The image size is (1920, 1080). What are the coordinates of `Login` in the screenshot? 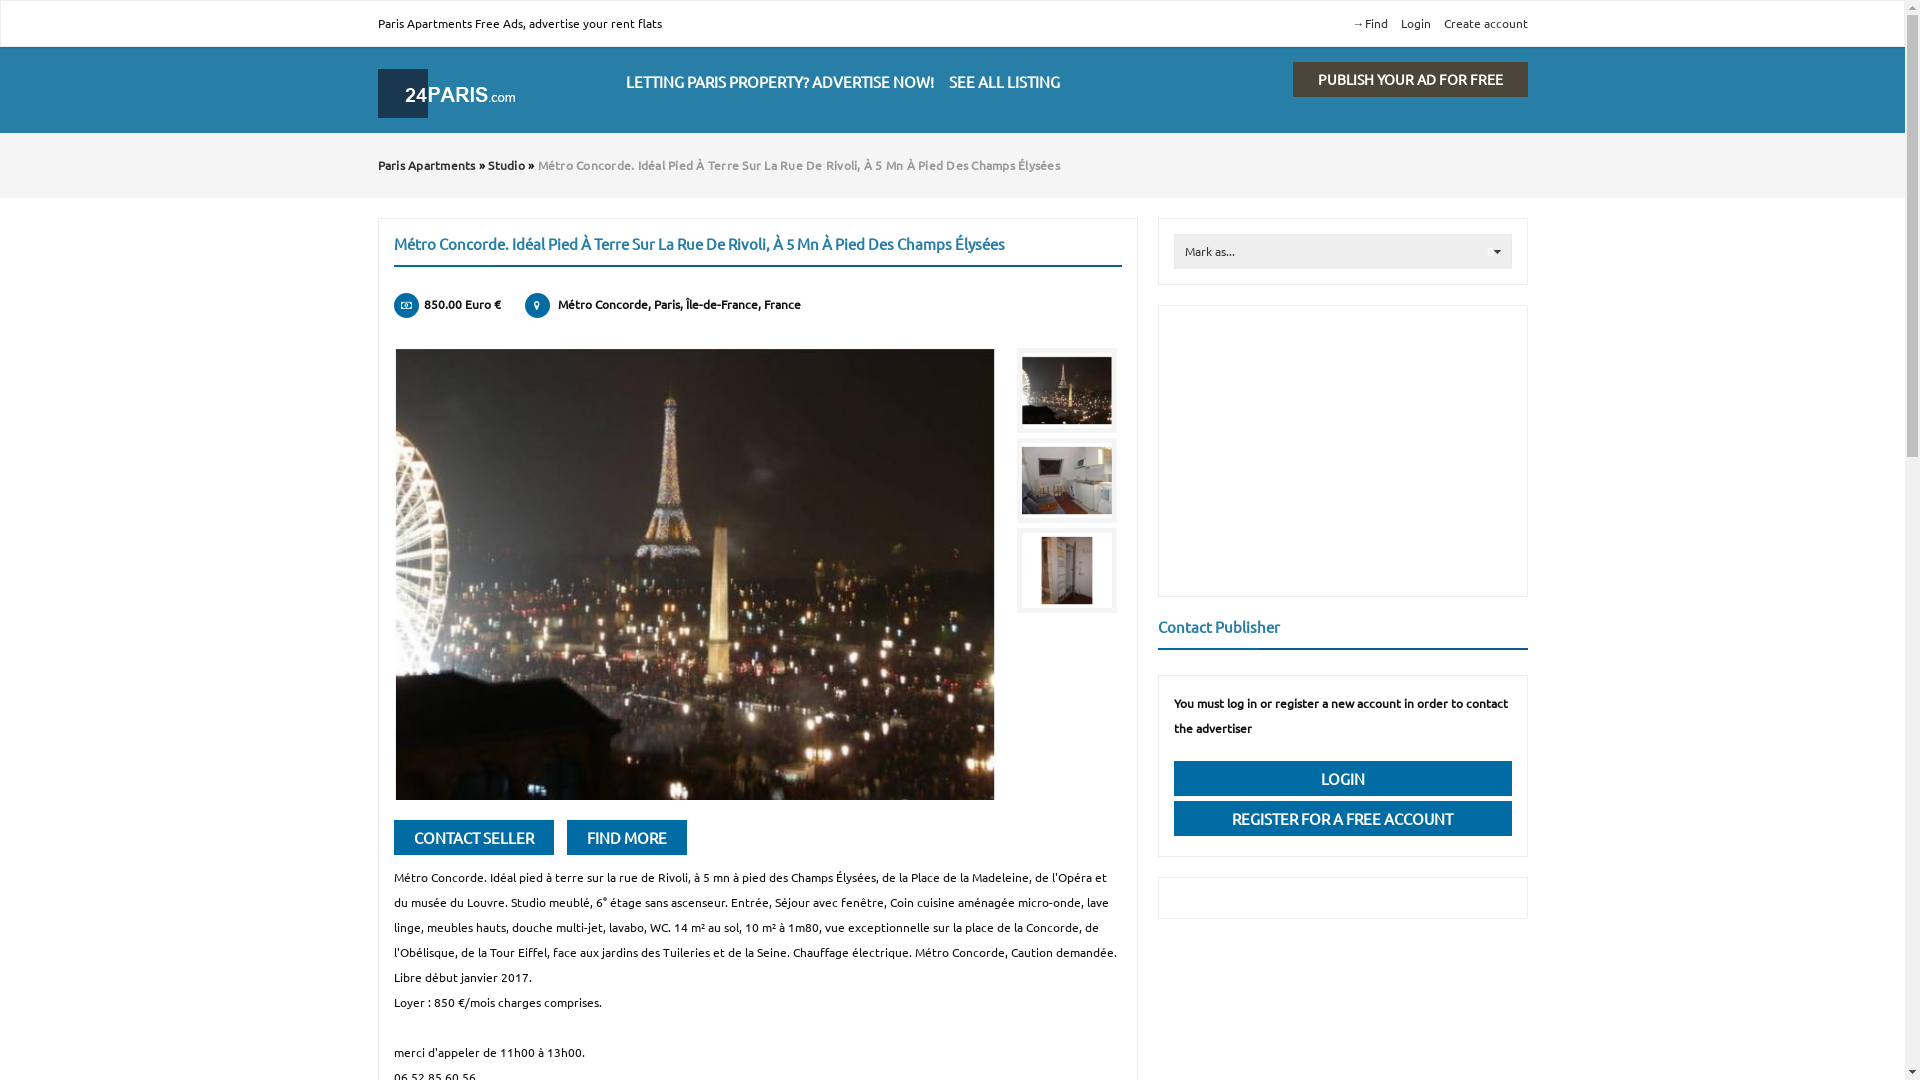 It's located at (1415, 23).